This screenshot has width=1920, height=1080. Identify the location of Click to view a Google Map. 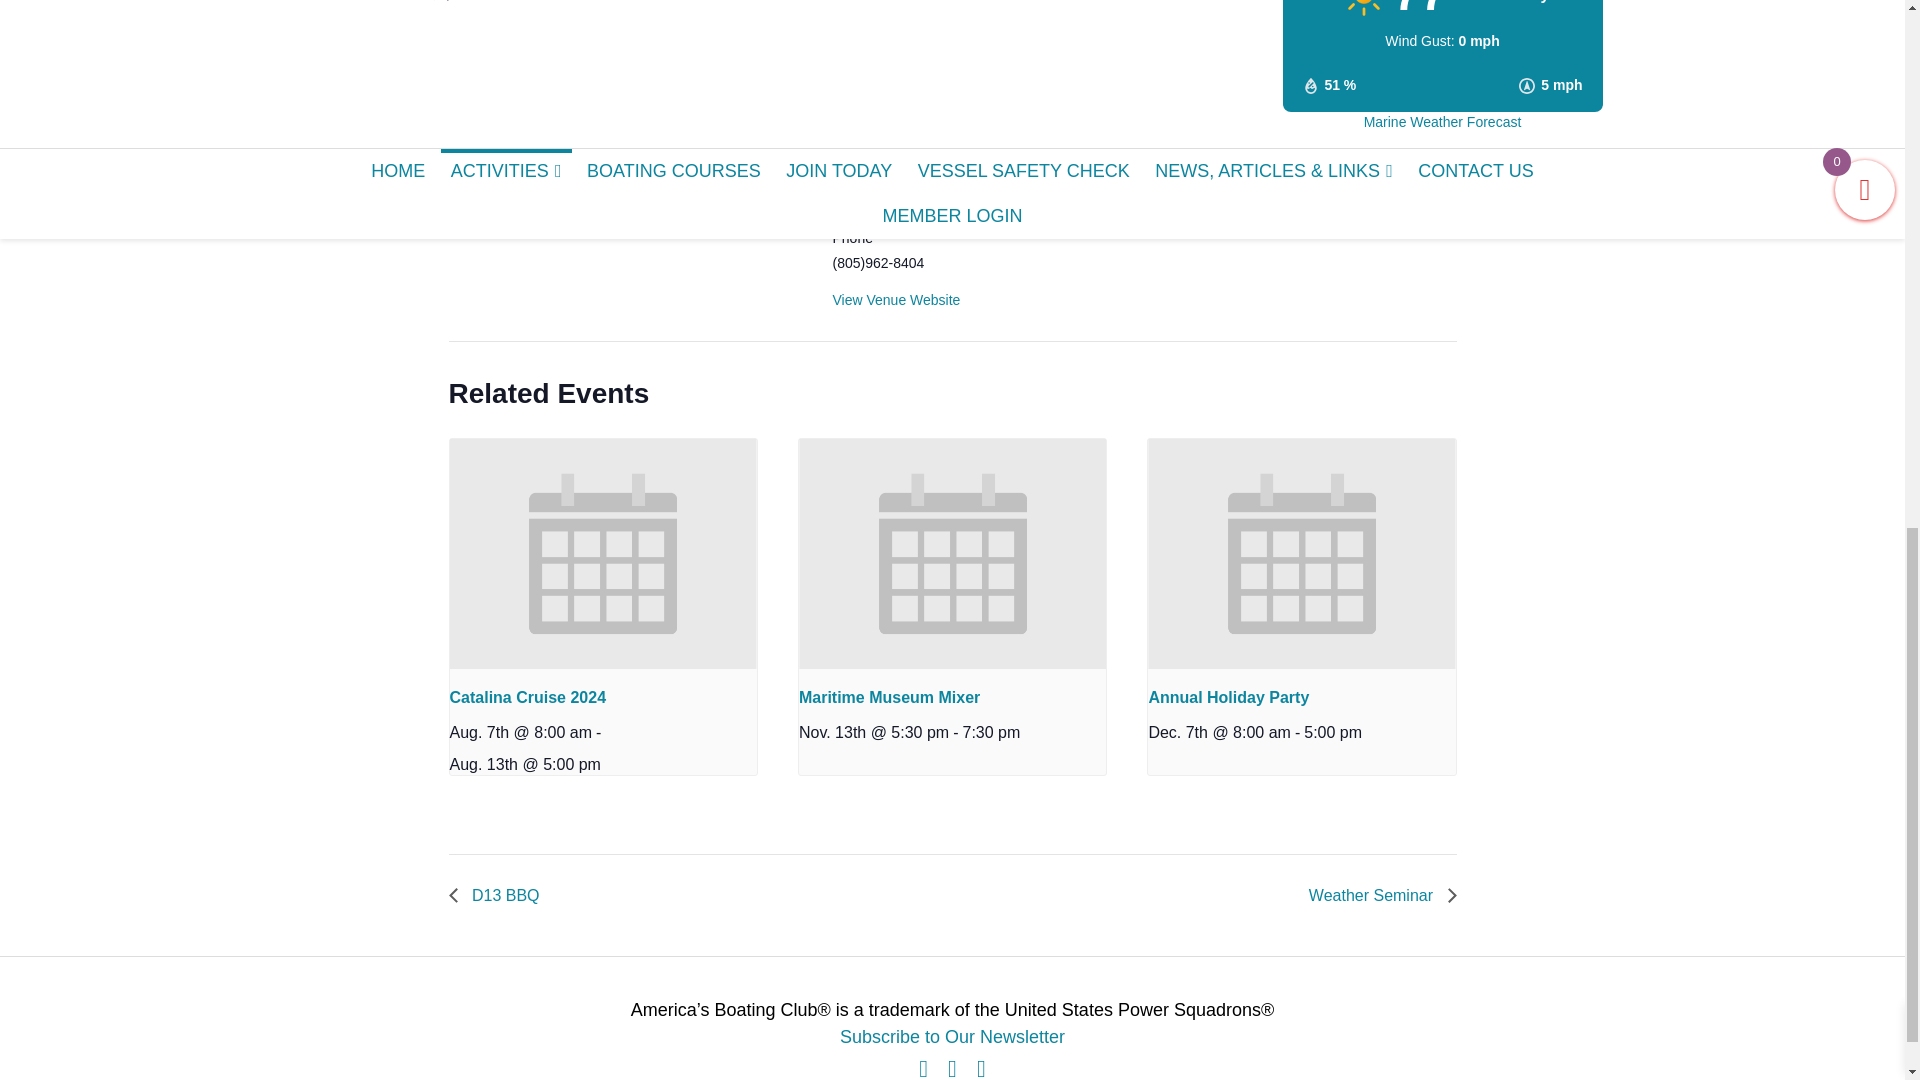
(904, 185).